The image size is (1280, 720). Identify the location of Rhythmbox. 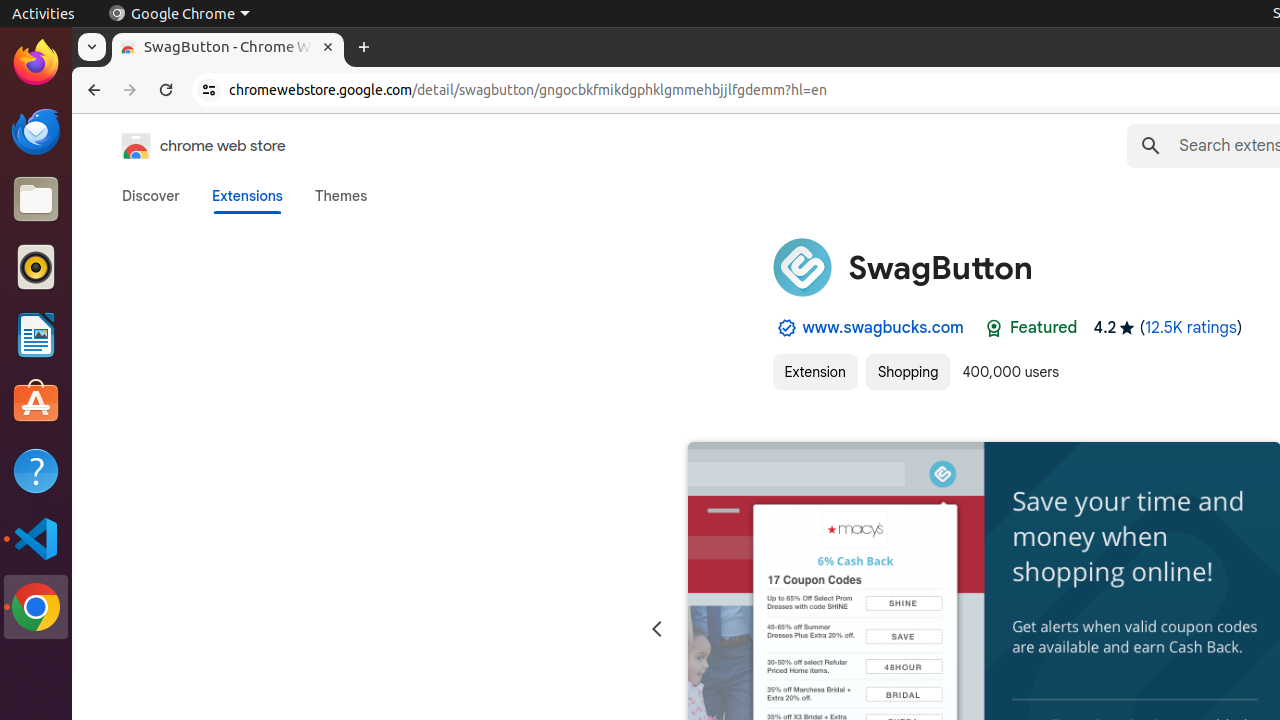
(36, 267).